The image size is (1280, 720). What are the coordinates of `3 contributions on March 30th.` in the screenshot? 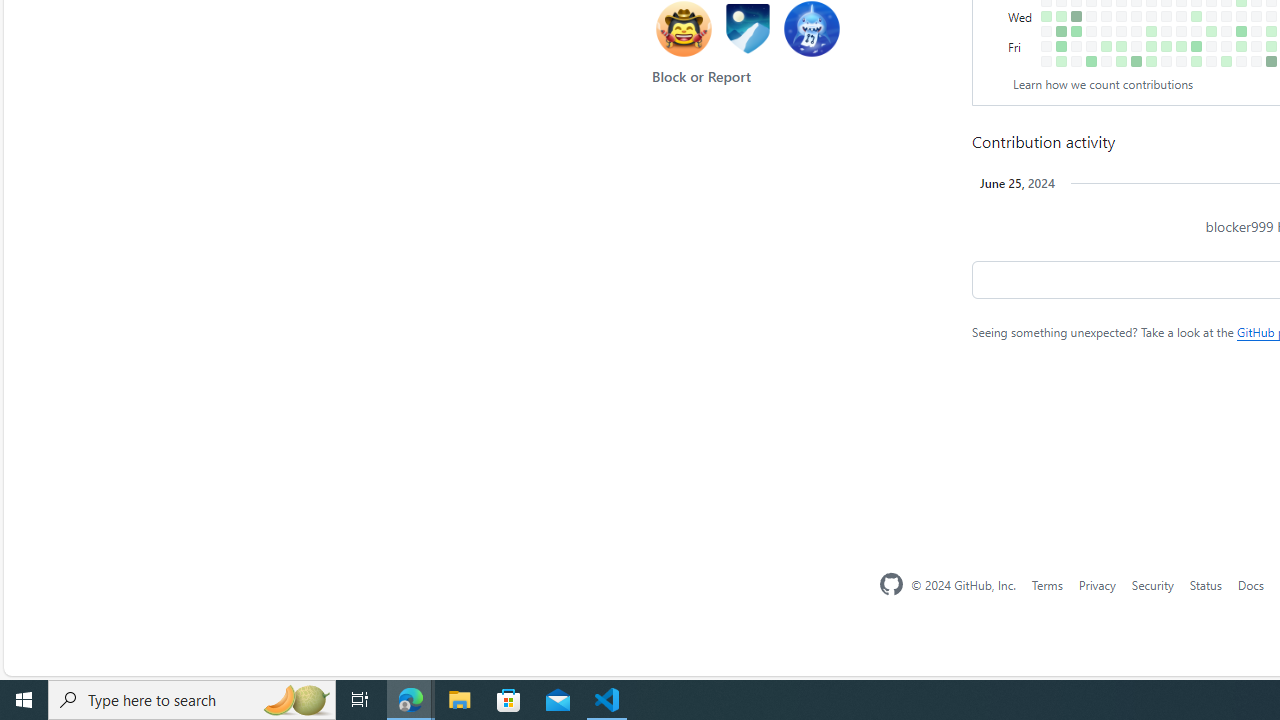 It's located at (1226, 61).